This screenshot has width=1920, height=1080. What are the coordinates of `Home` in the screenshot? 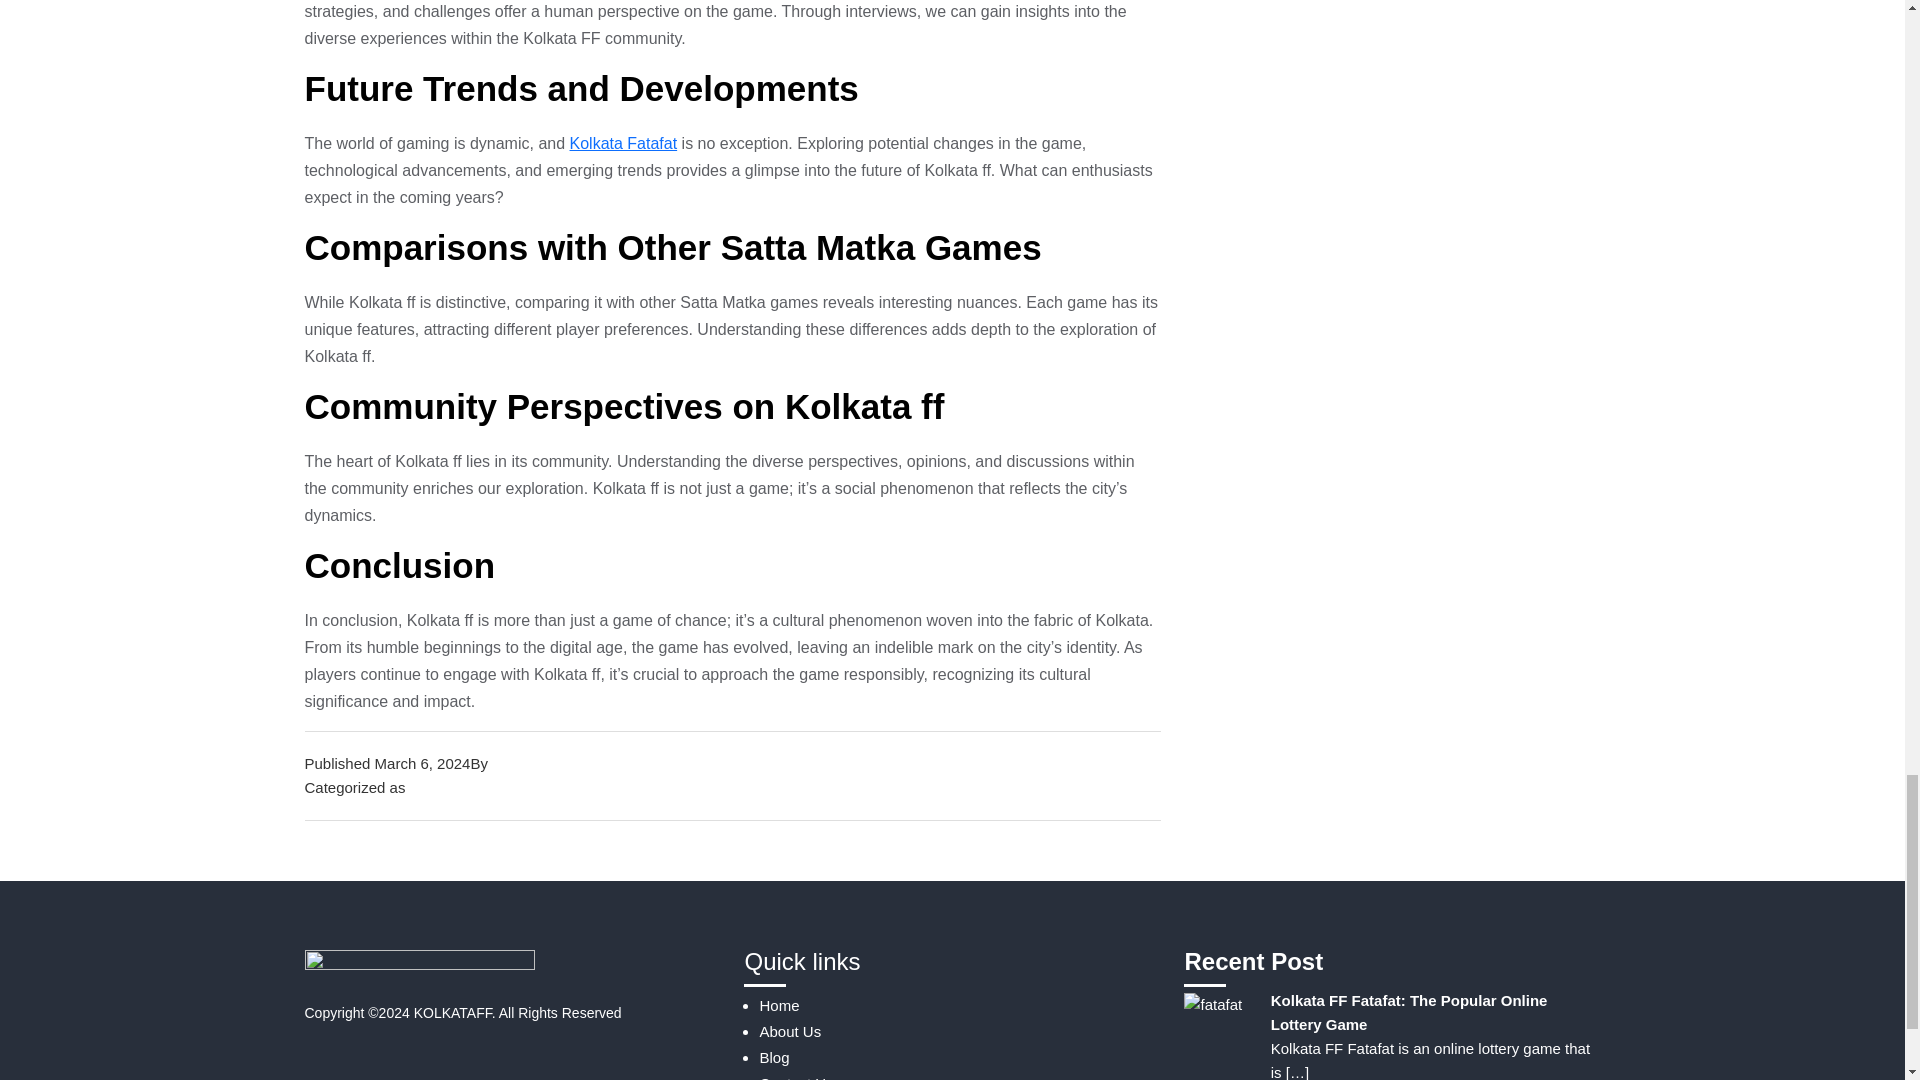 It's located at (778, 1005).